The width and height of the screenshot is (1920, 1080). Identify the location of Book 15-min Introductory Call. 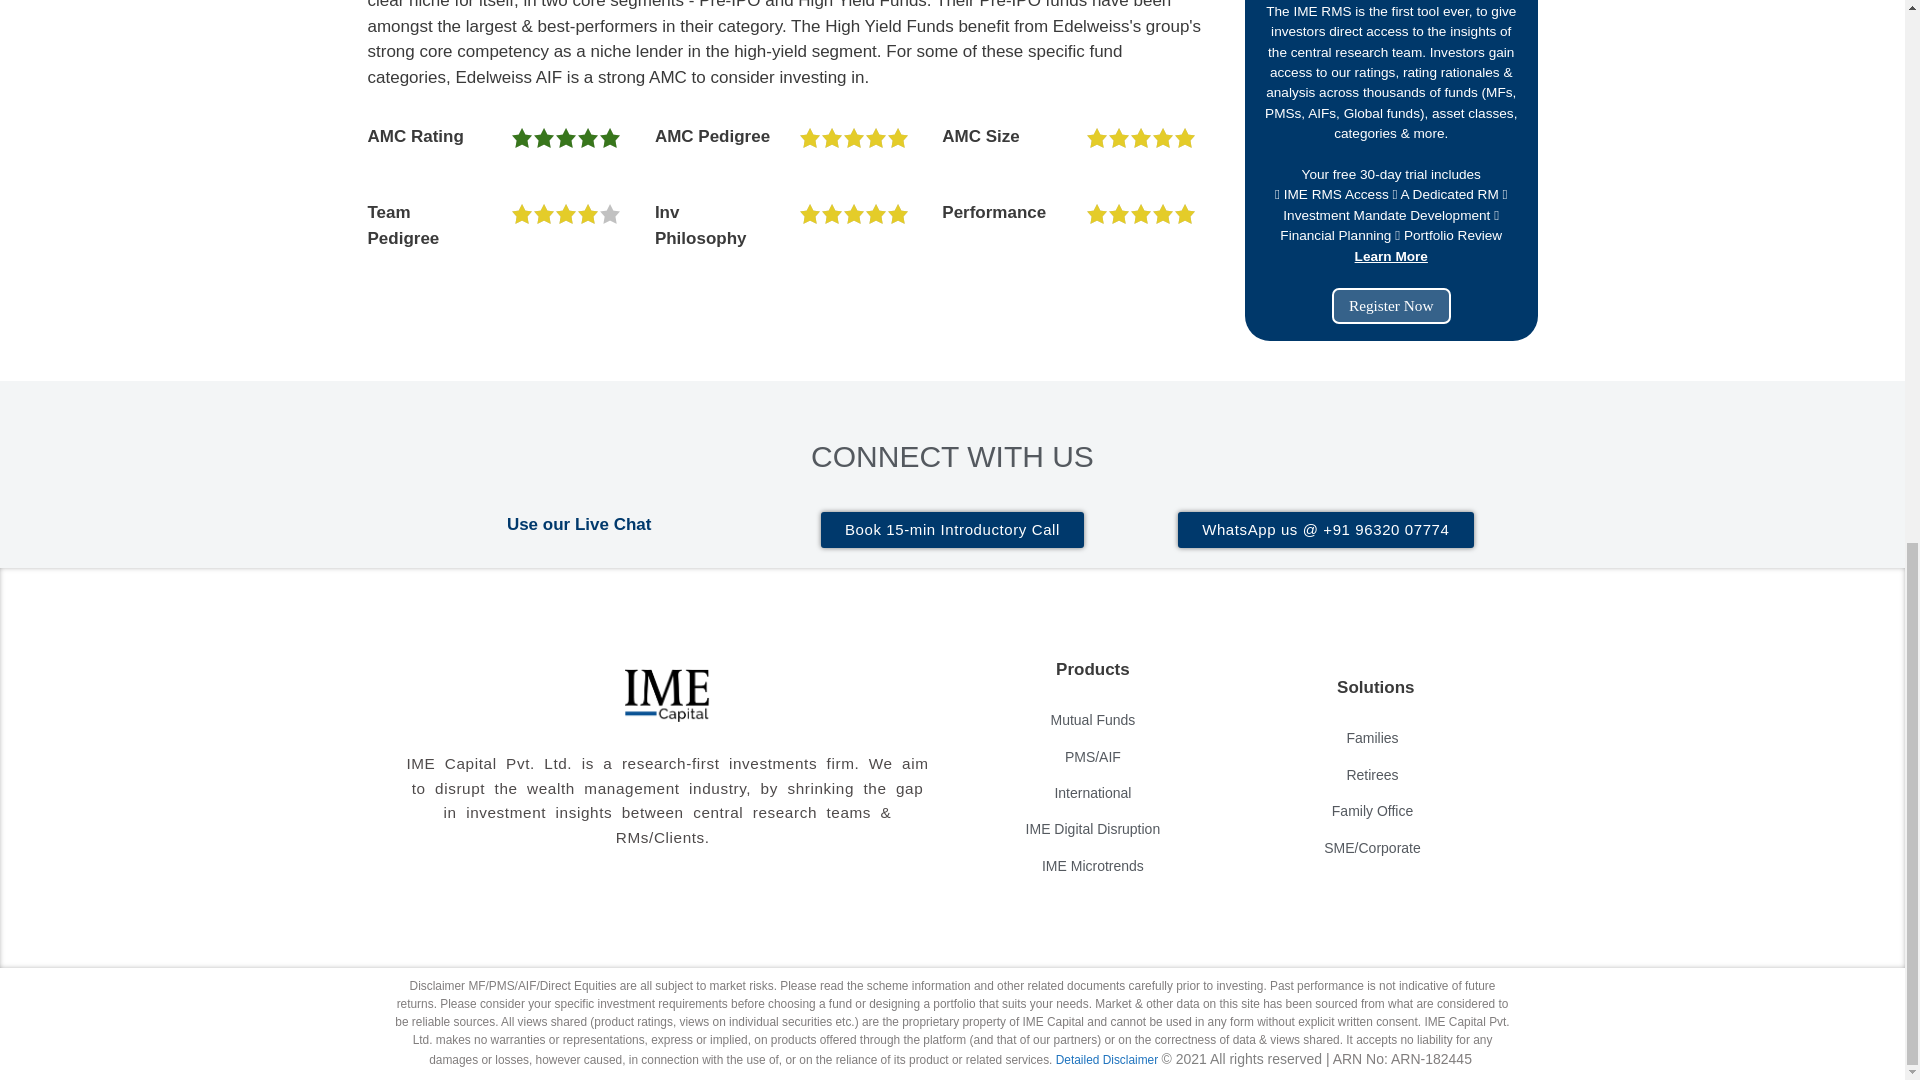
(952, 529).